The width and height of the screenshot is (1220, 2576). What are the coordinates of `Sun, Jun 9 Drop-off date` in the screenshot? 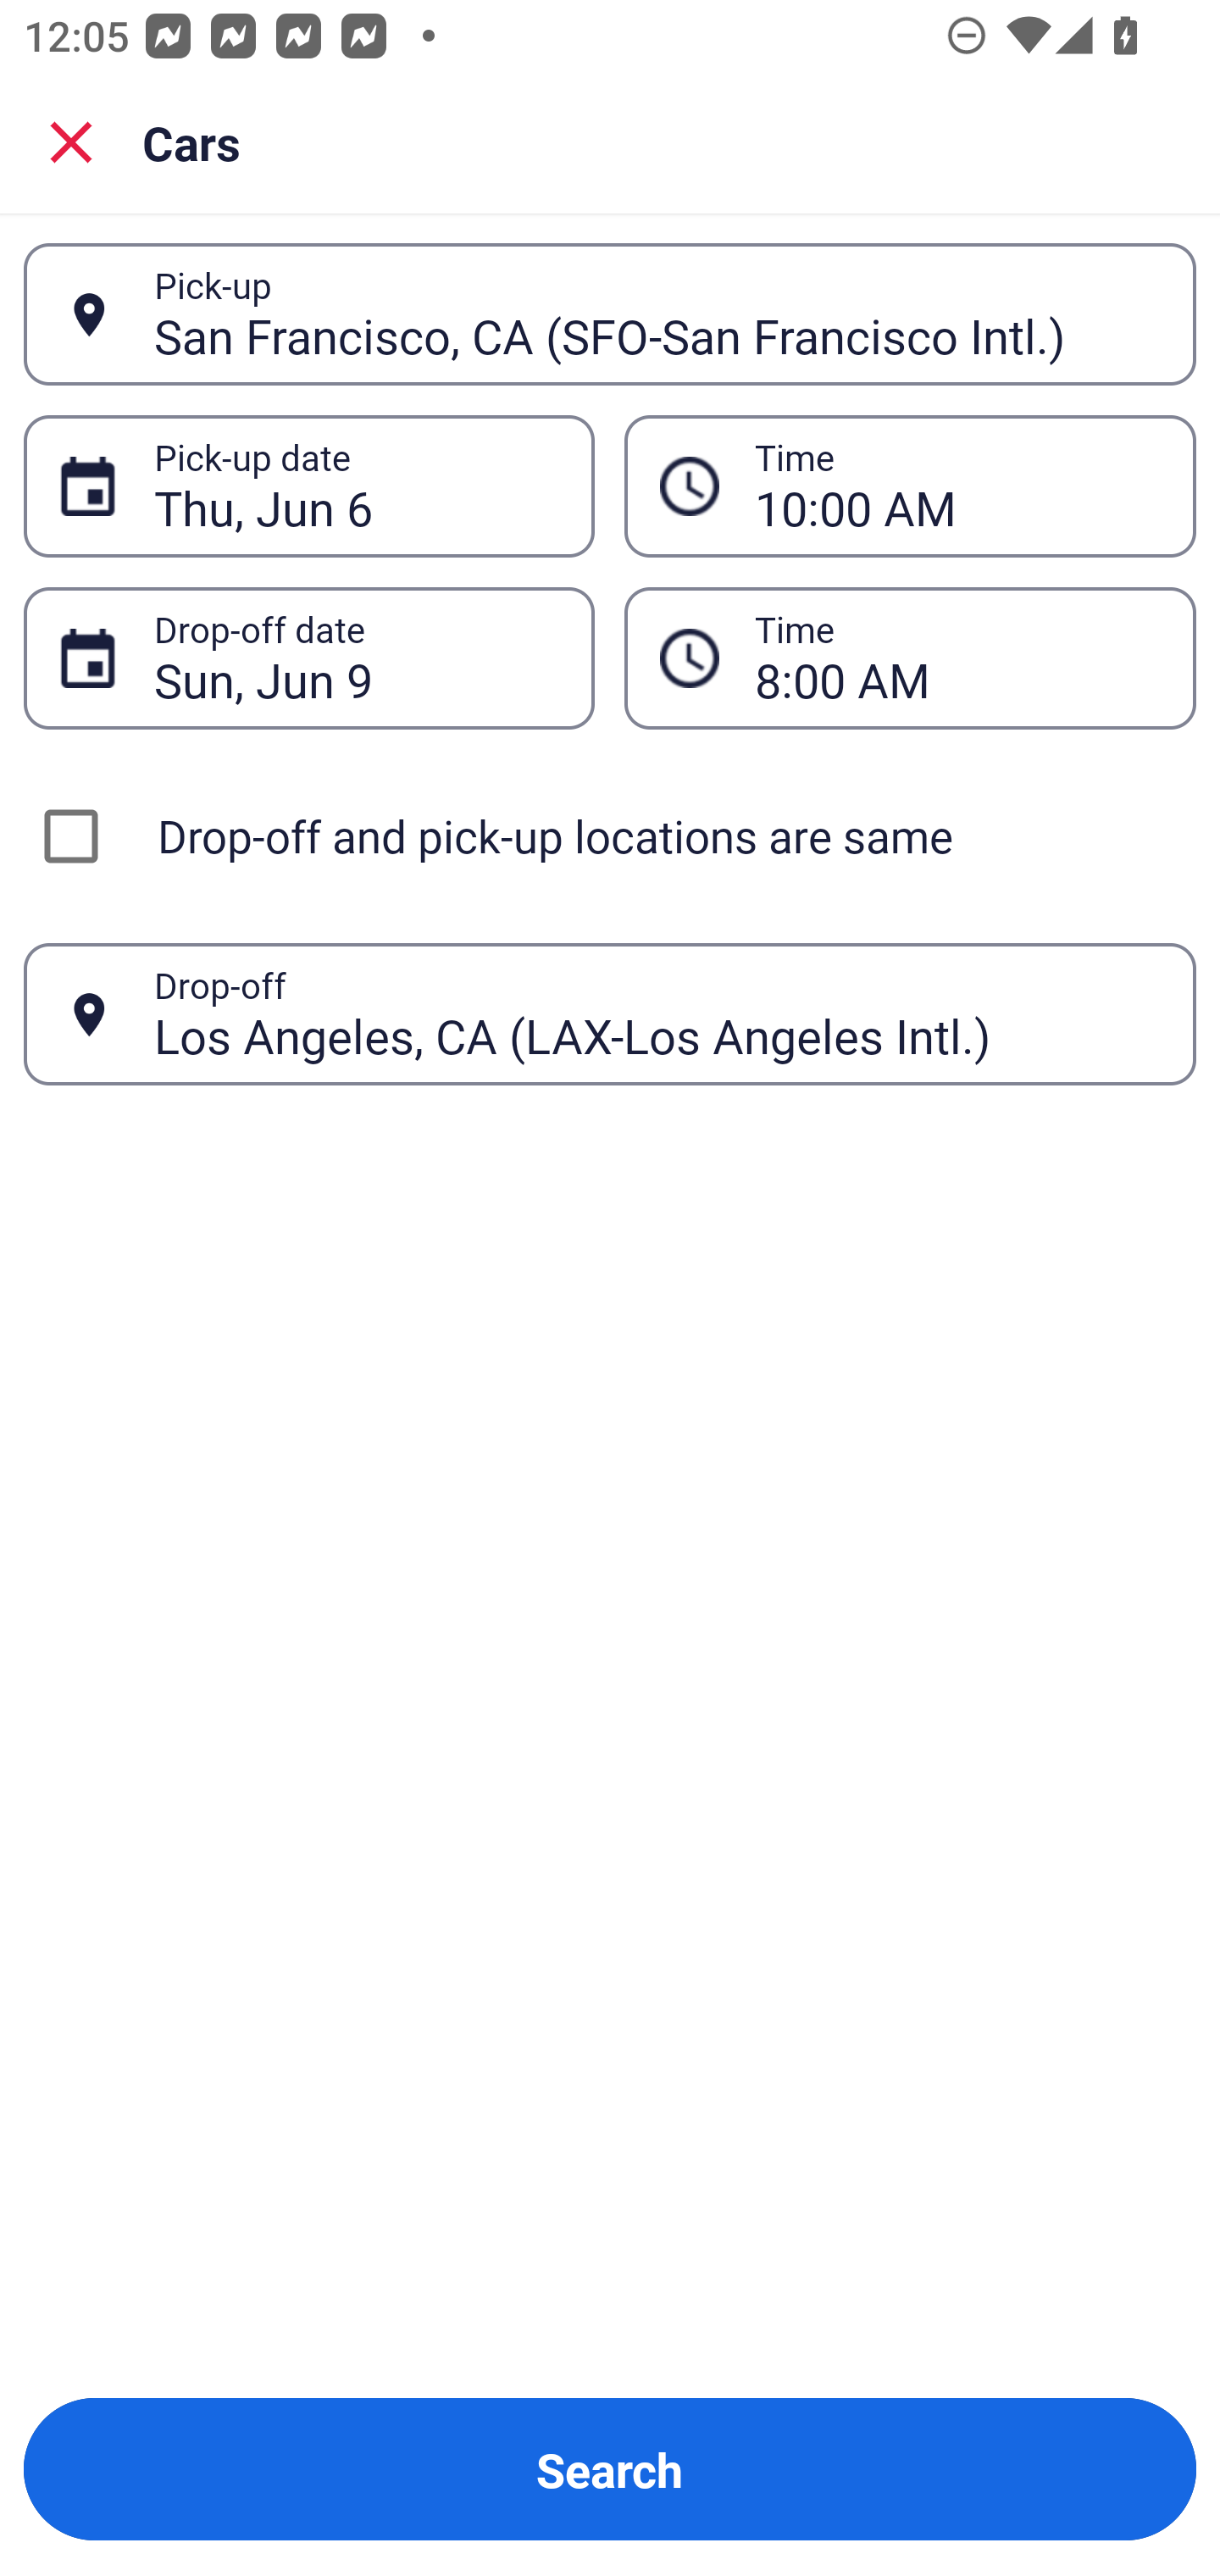 It's located at (308, 658).